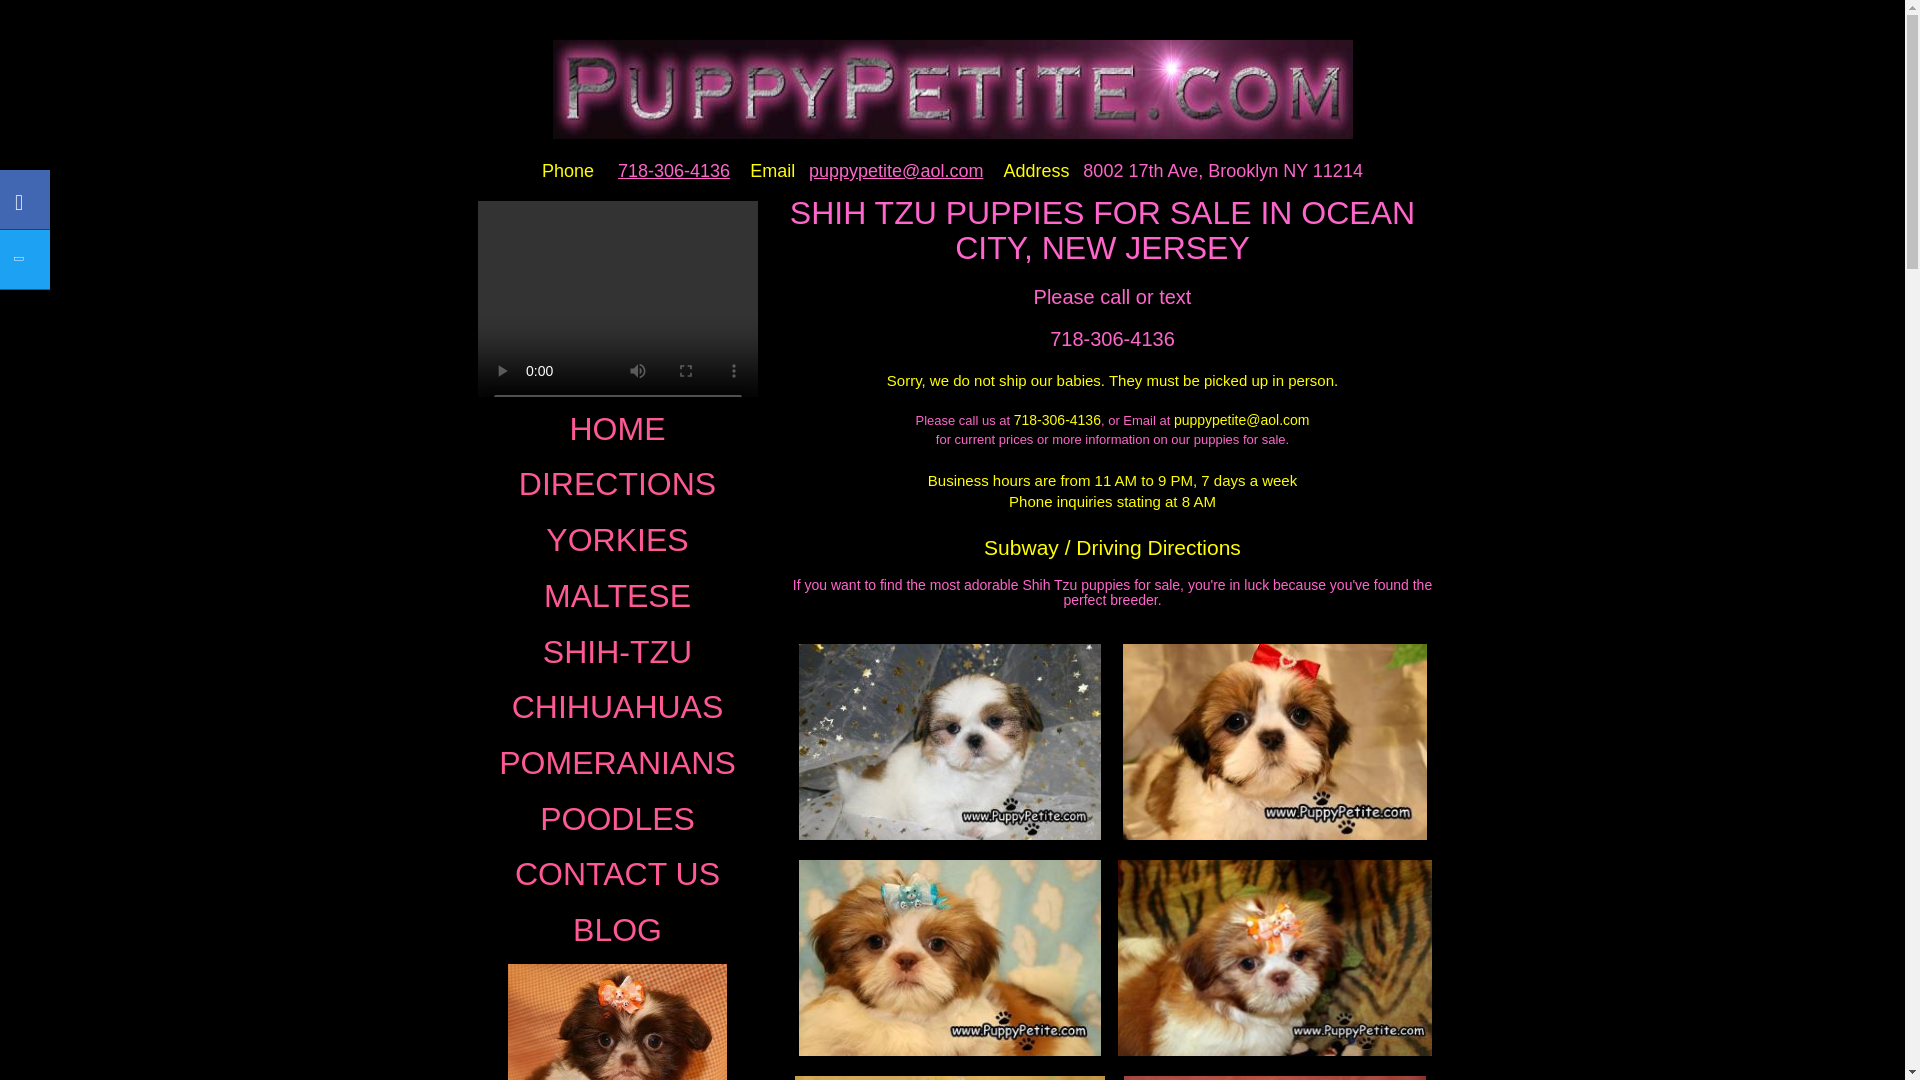 Image resolution: width=1920 pixels, height=1080 pixels. I want to click on POODLES, so click(616, 820).